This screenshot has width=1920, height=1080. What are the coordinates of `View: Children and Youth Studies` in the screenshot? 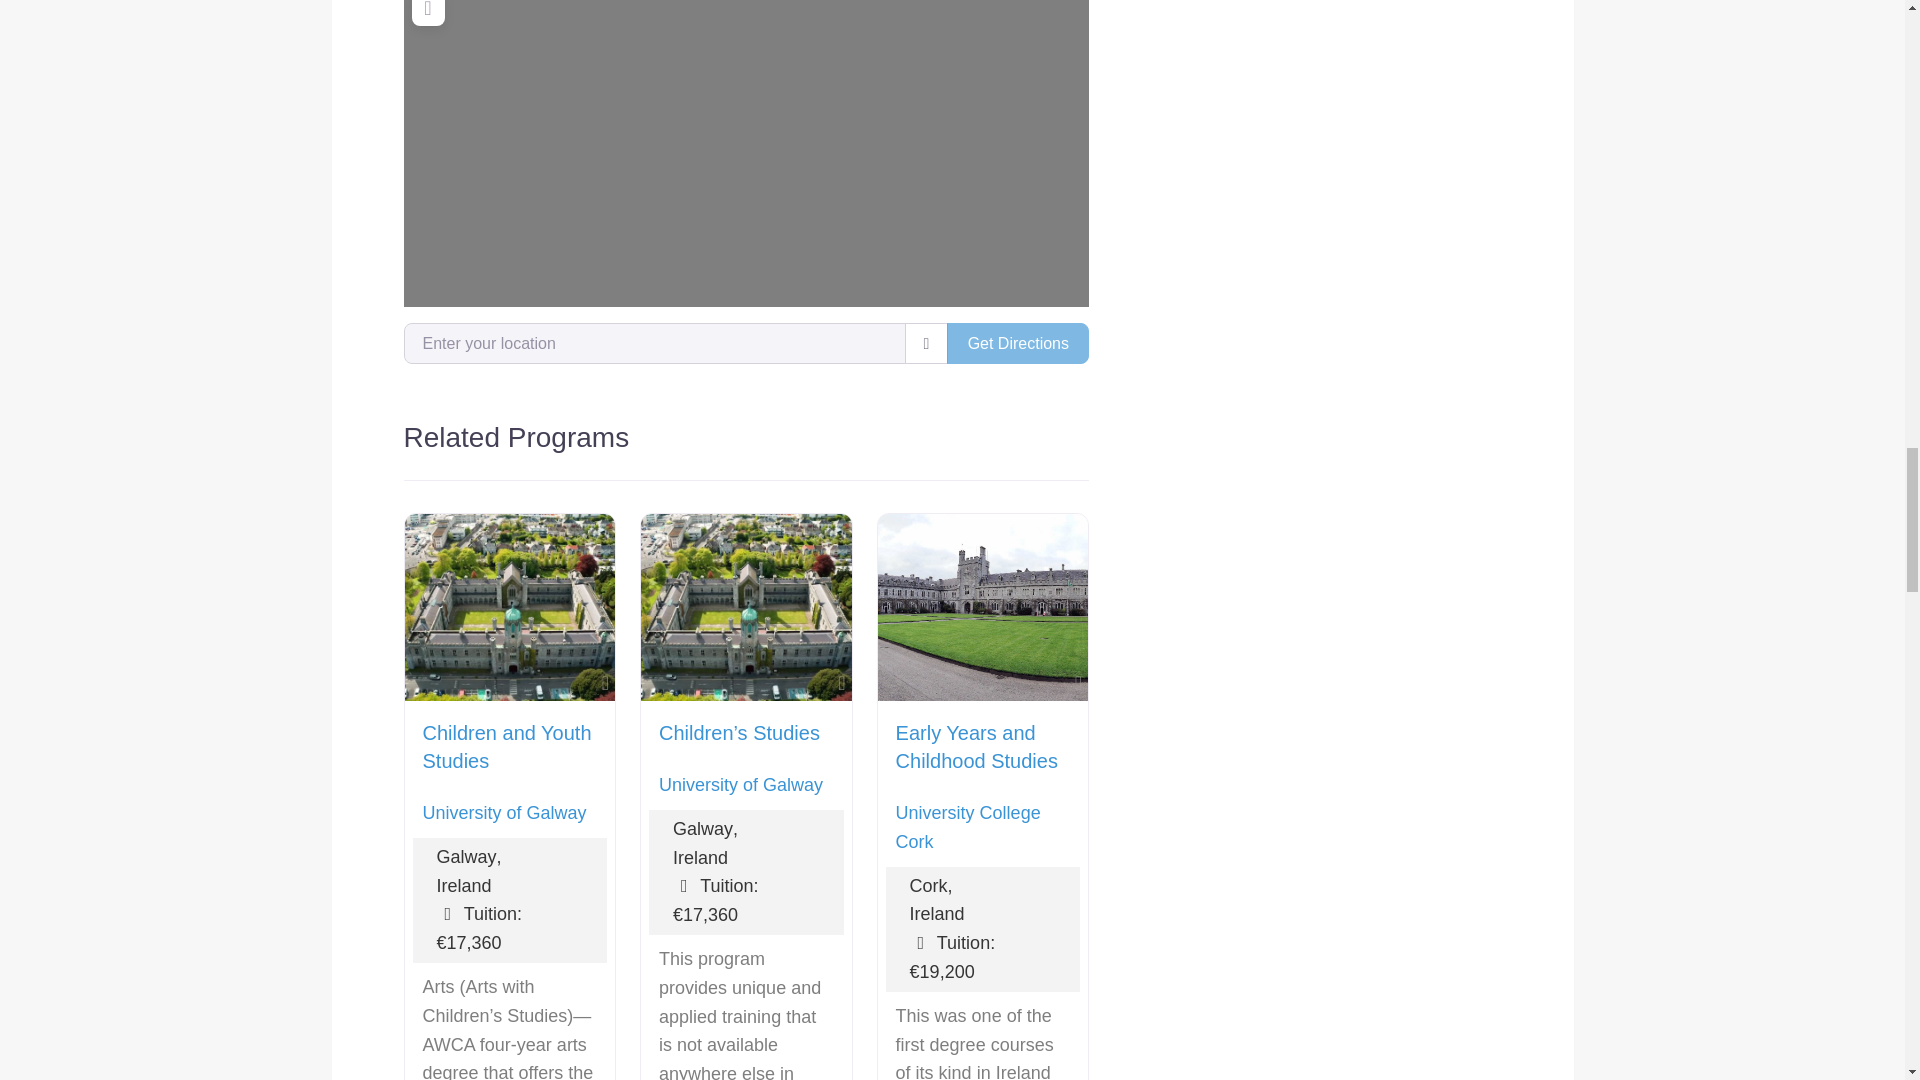 It's located at (506, 747).